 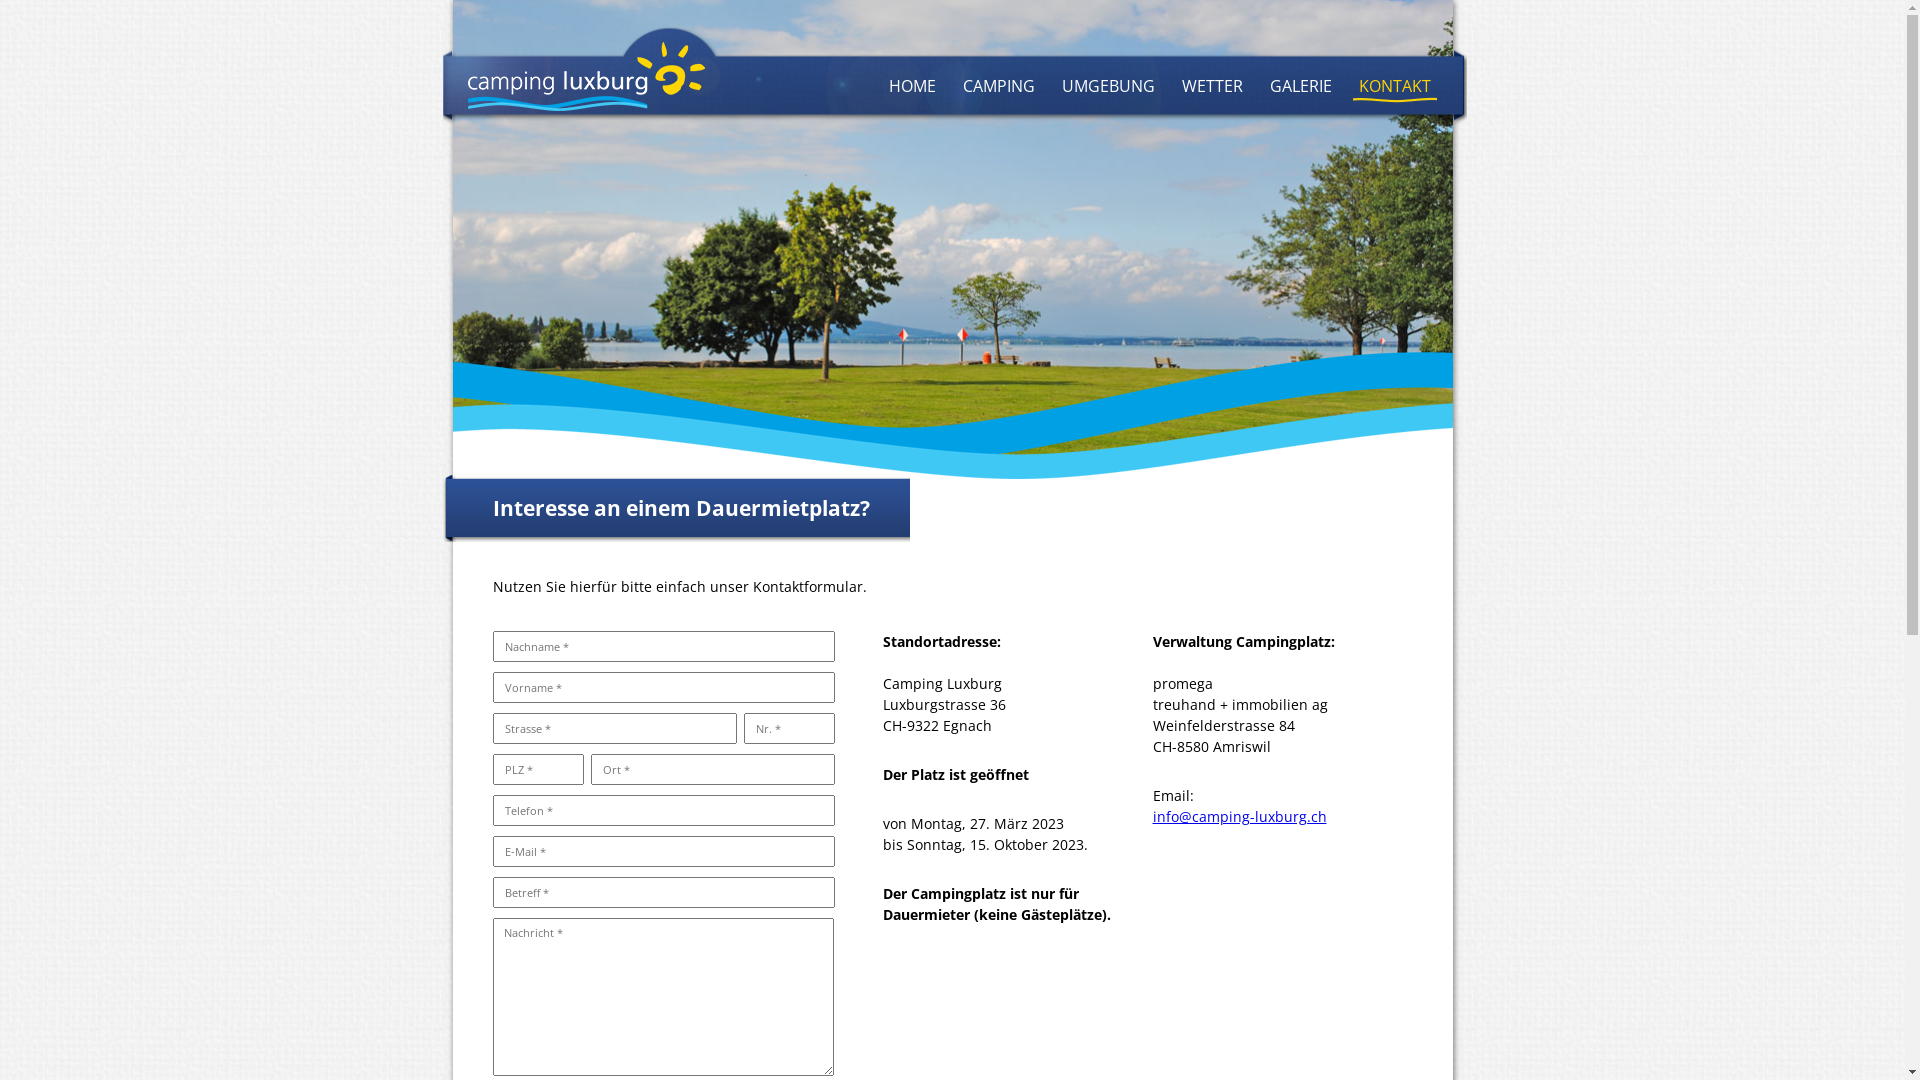 What do you see at coordinates (1239, 816) in the screenshot?
I see `info@camping-luxburg.ch` at bounding box center [1239, 816].